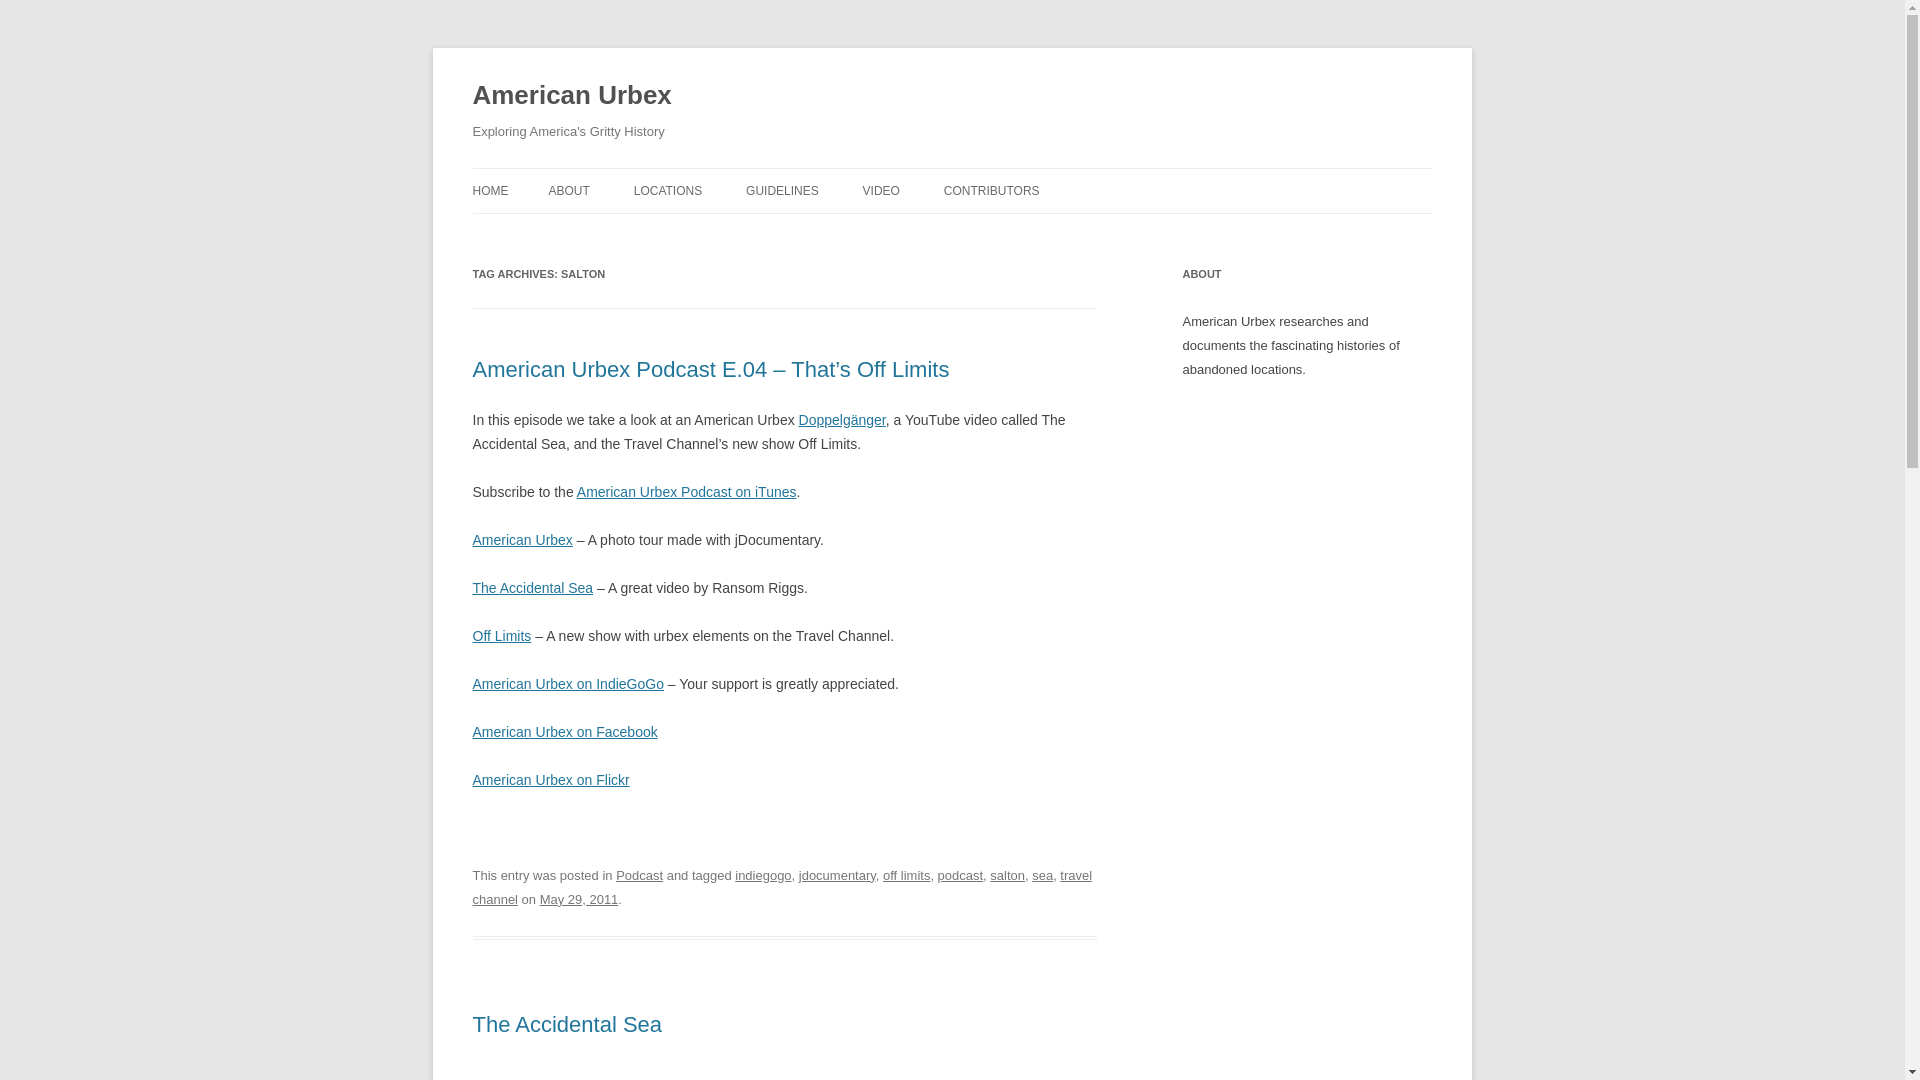 The width and height of the screenshot is (1920, 1080). What do you see at coordinates (568, 190) in the screenshot?
I see `ABOUT` at bounding box center [568, 190].